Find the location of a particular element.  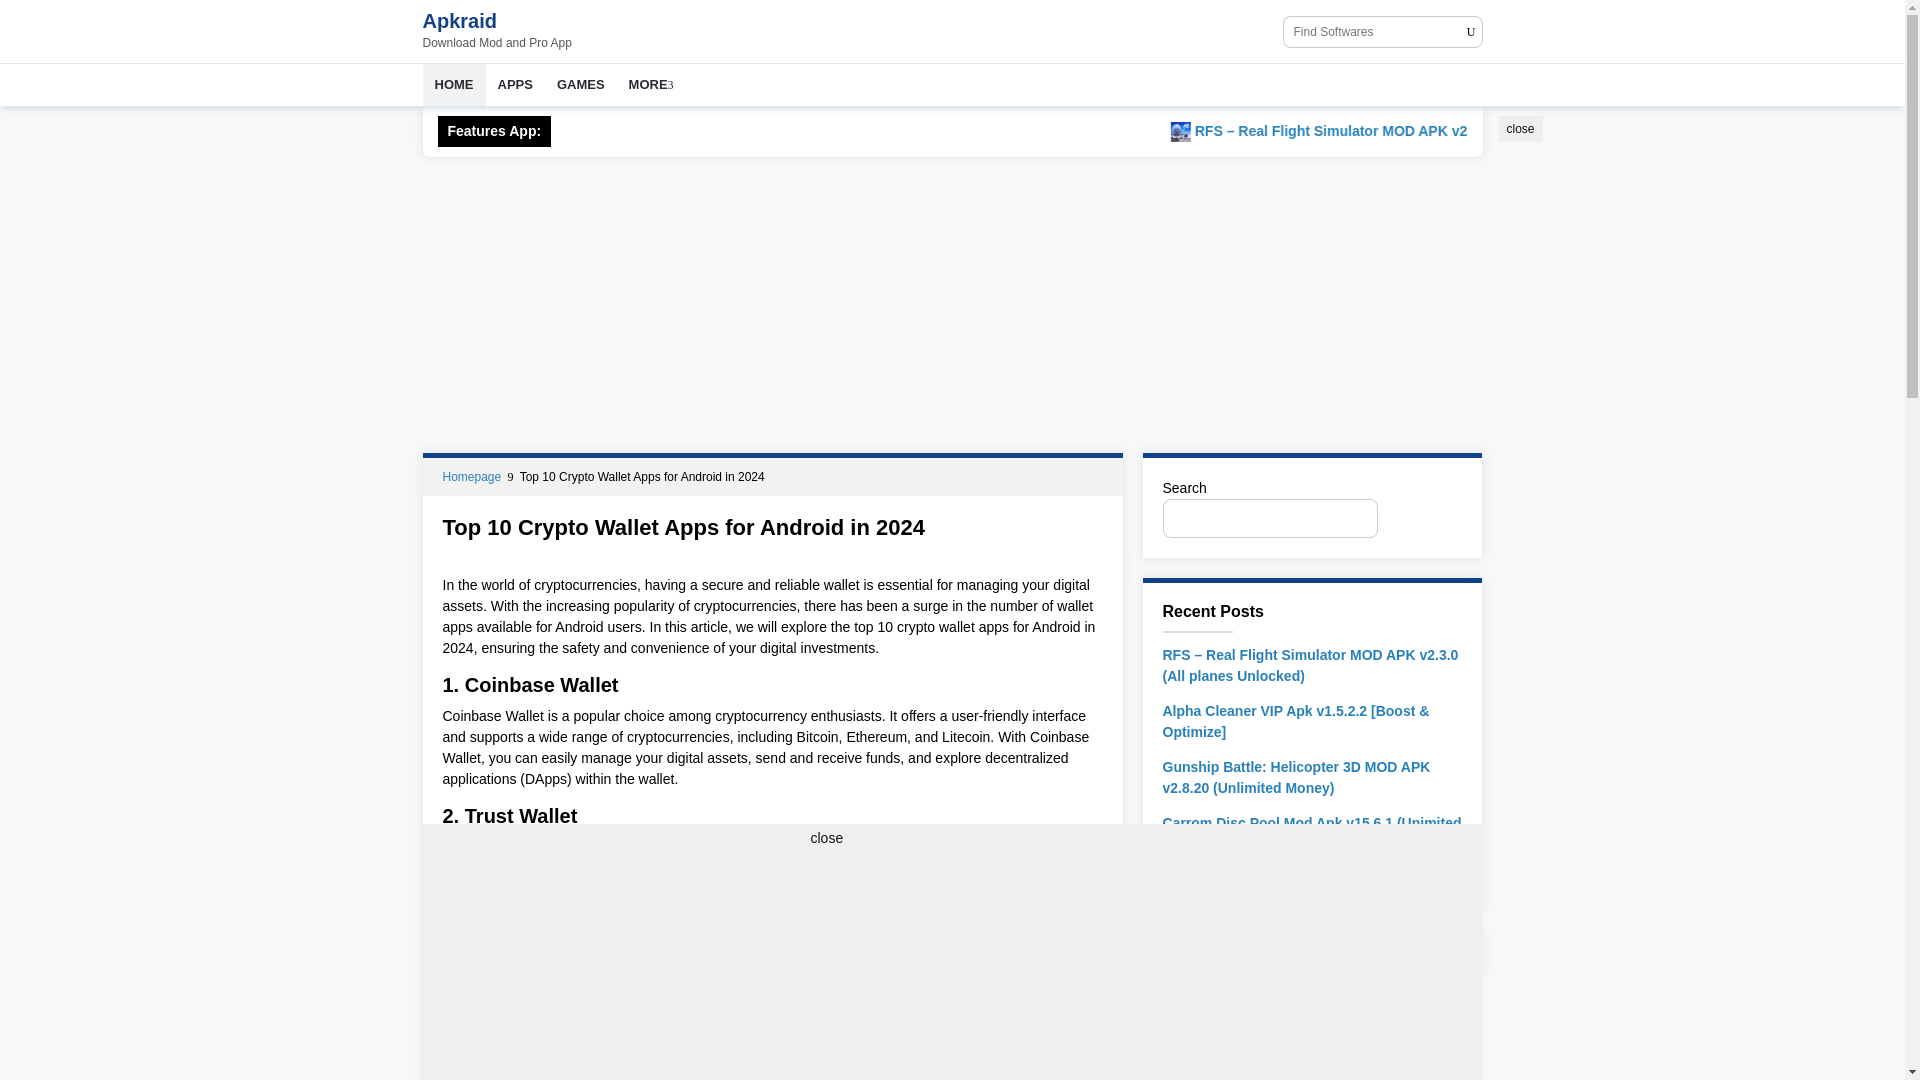

GAMES is located at coordinates (580, 84).